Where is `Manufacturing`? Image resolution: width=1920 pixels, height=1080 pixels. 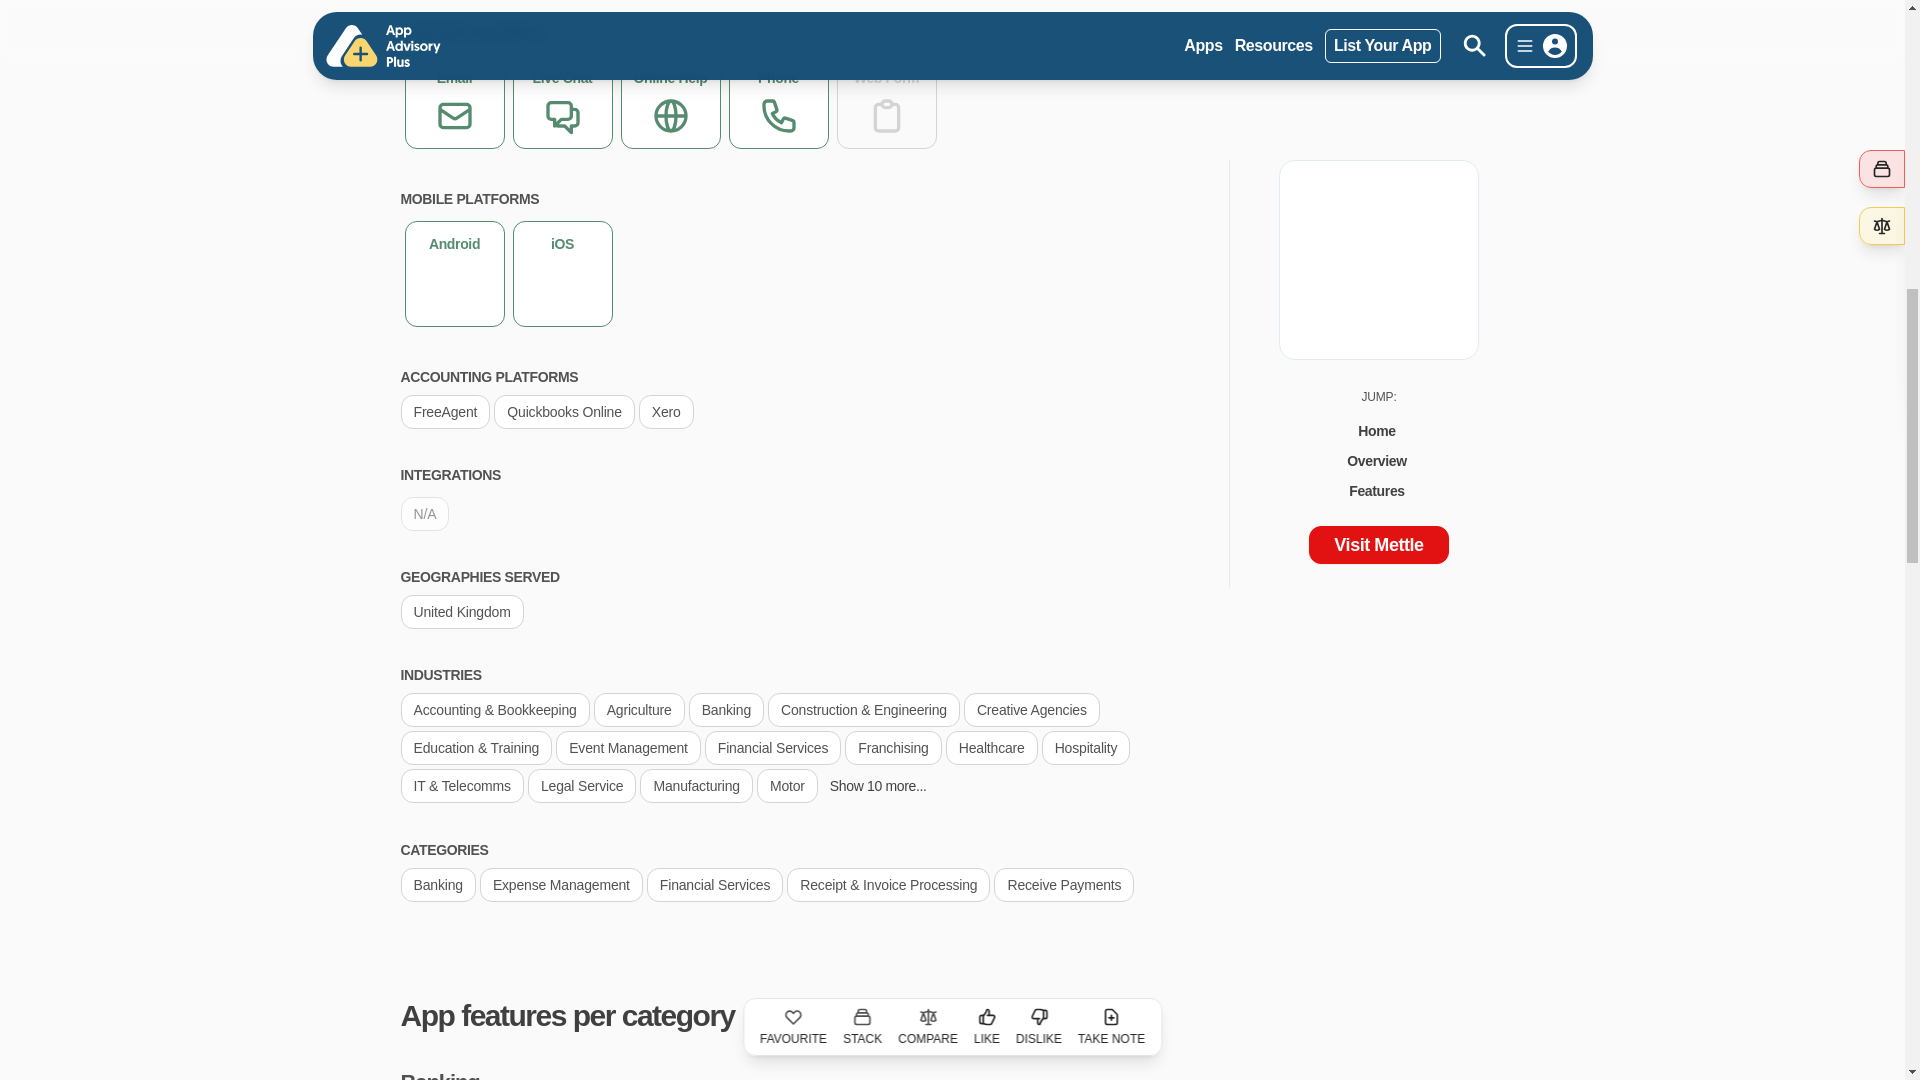 Manufacturing is located at coordinates (696, 784).